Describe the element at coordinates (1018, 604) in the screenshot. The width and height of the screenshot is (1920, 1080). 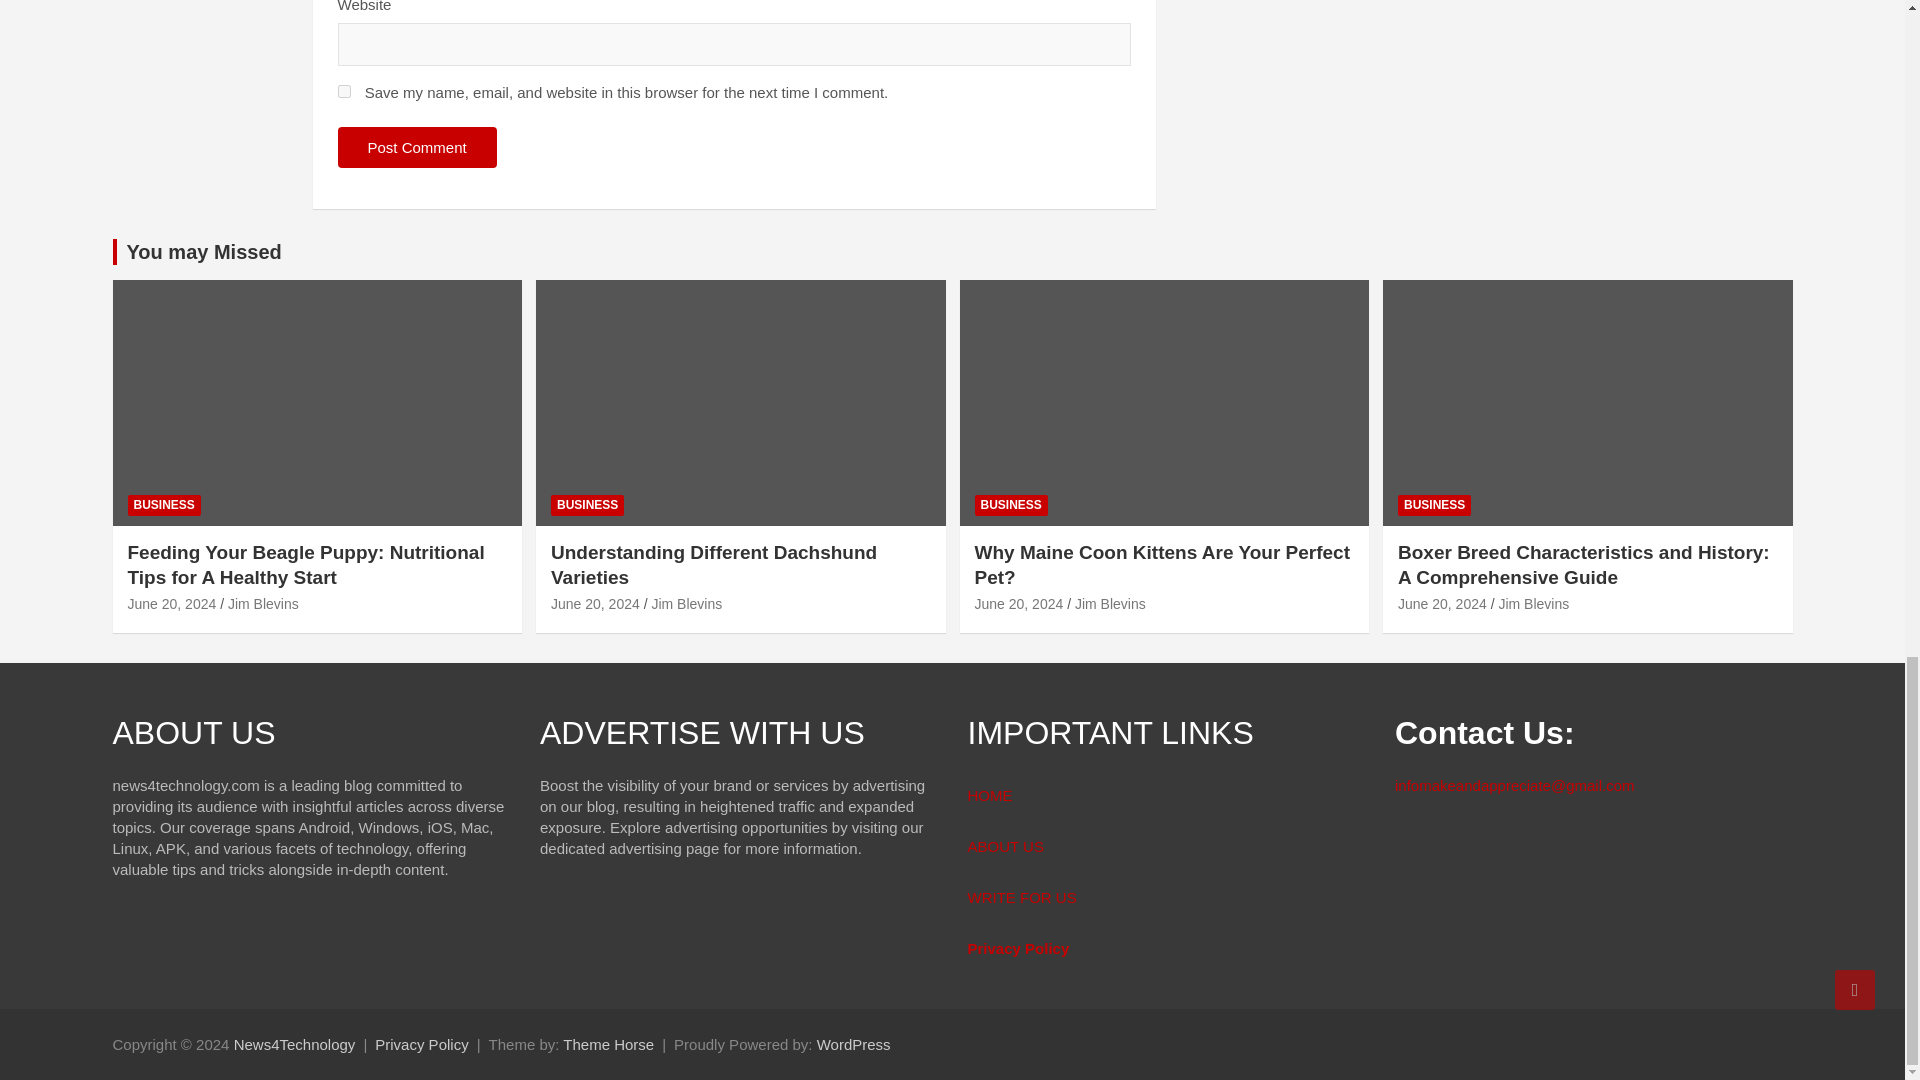
I see `Why Maine Coon Kittens Are Your Perfect Pet?` at that location.